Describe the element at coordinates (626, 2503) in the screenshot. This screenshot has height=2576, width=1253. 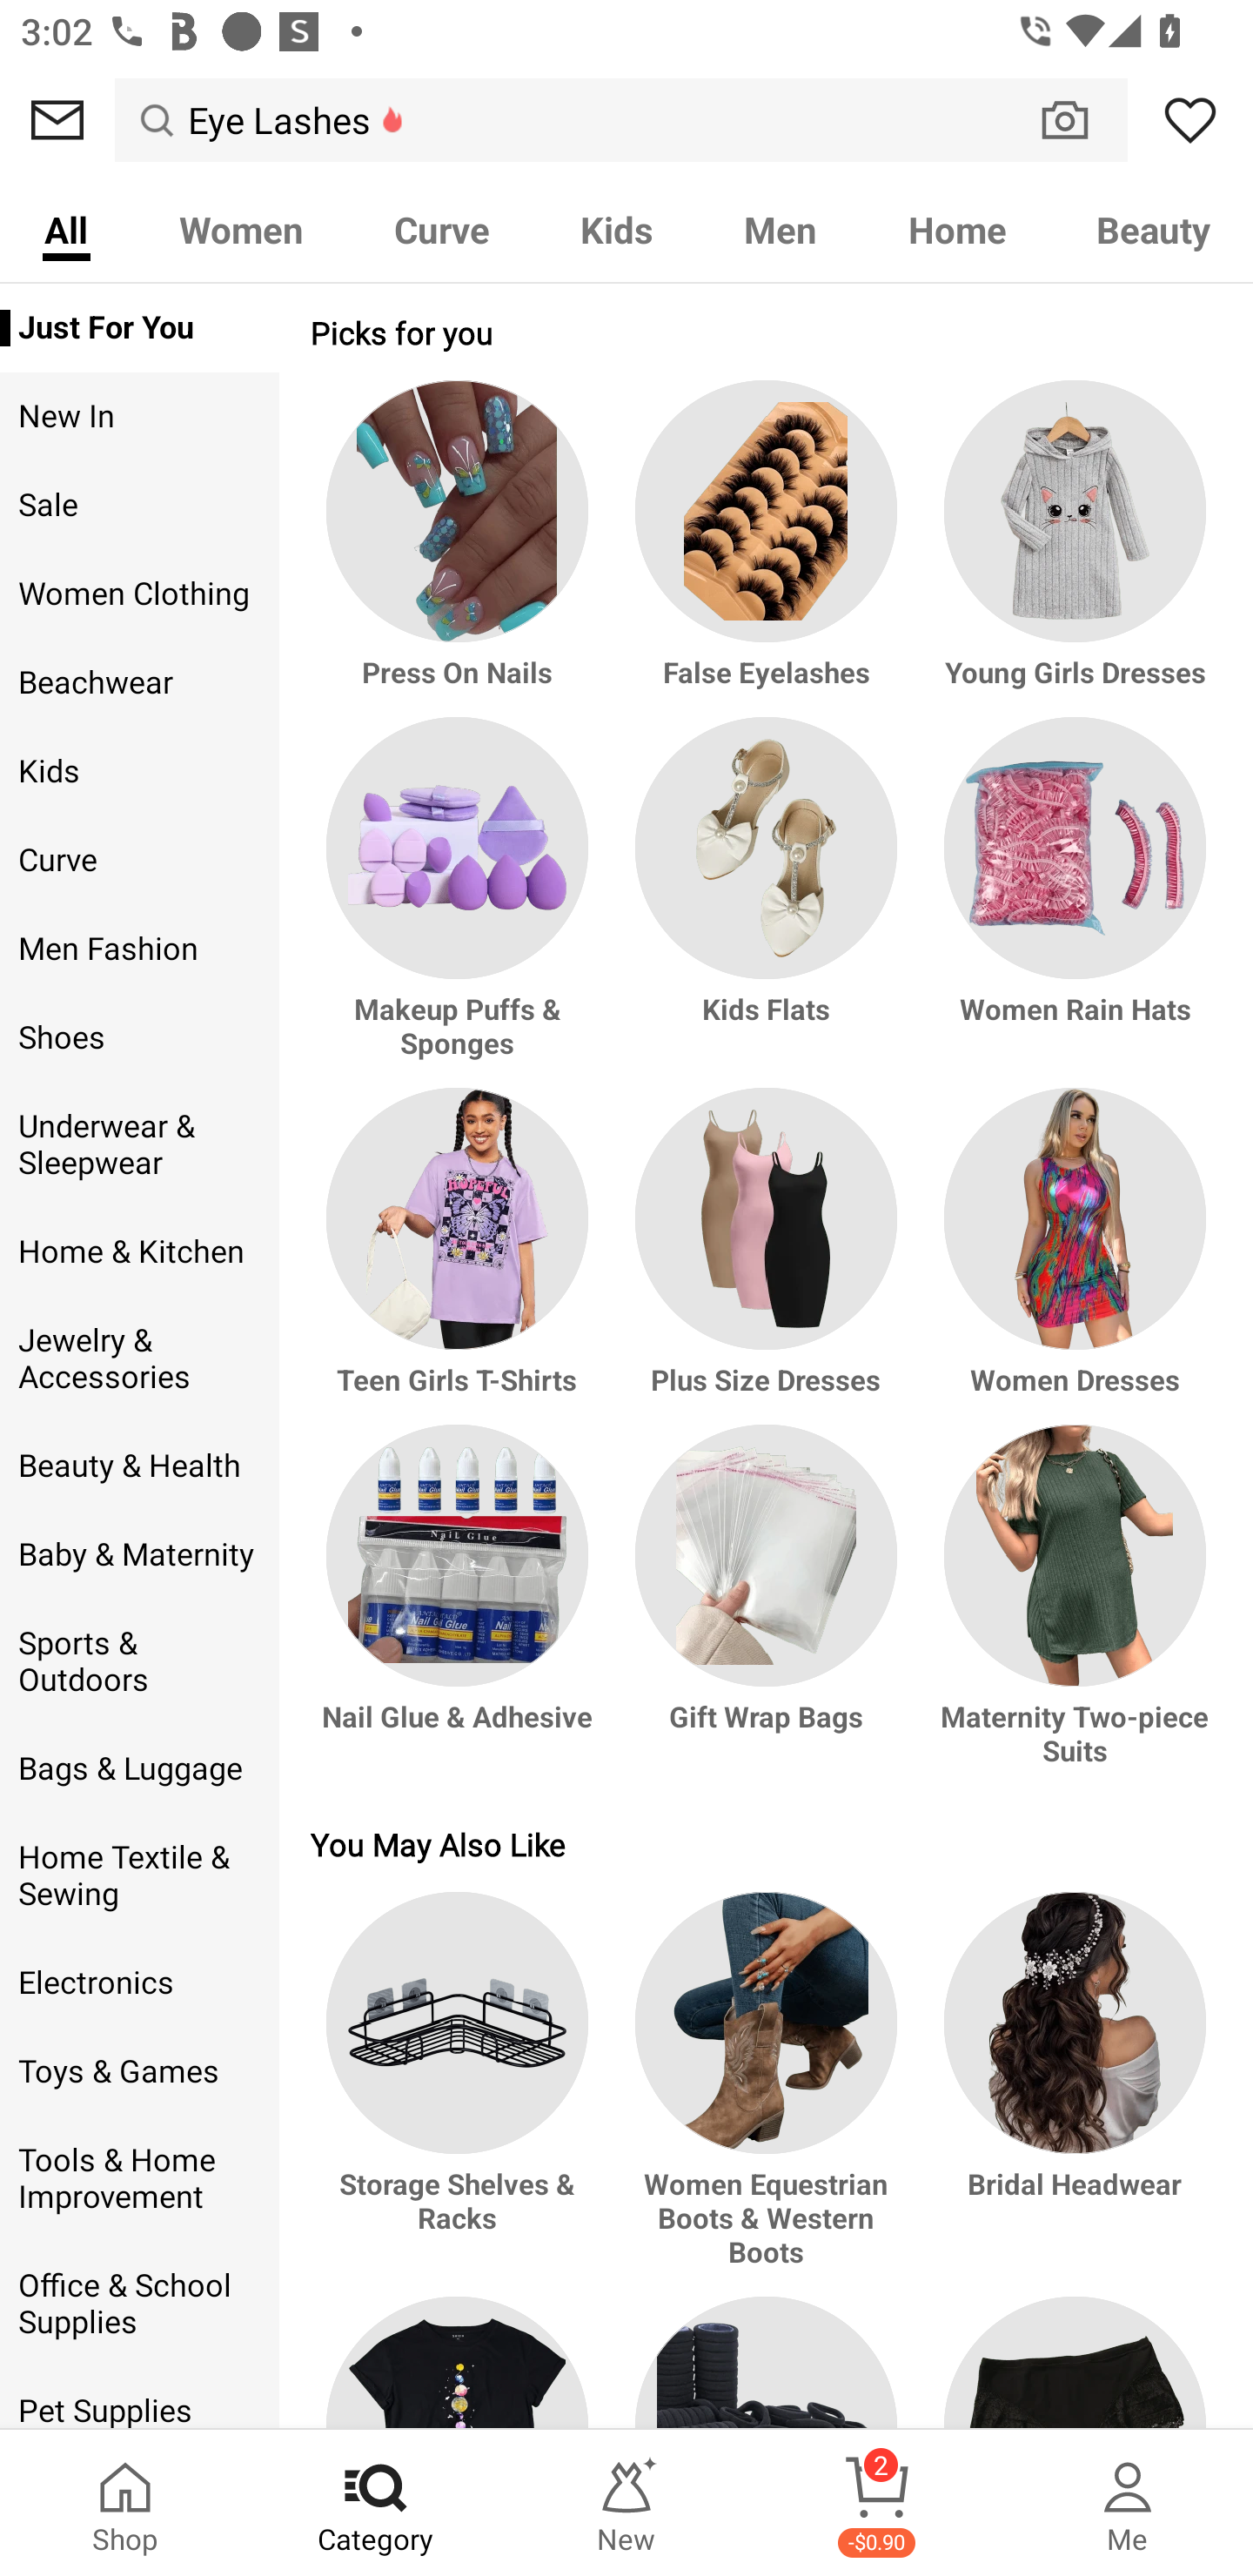
I see `New` at that location.